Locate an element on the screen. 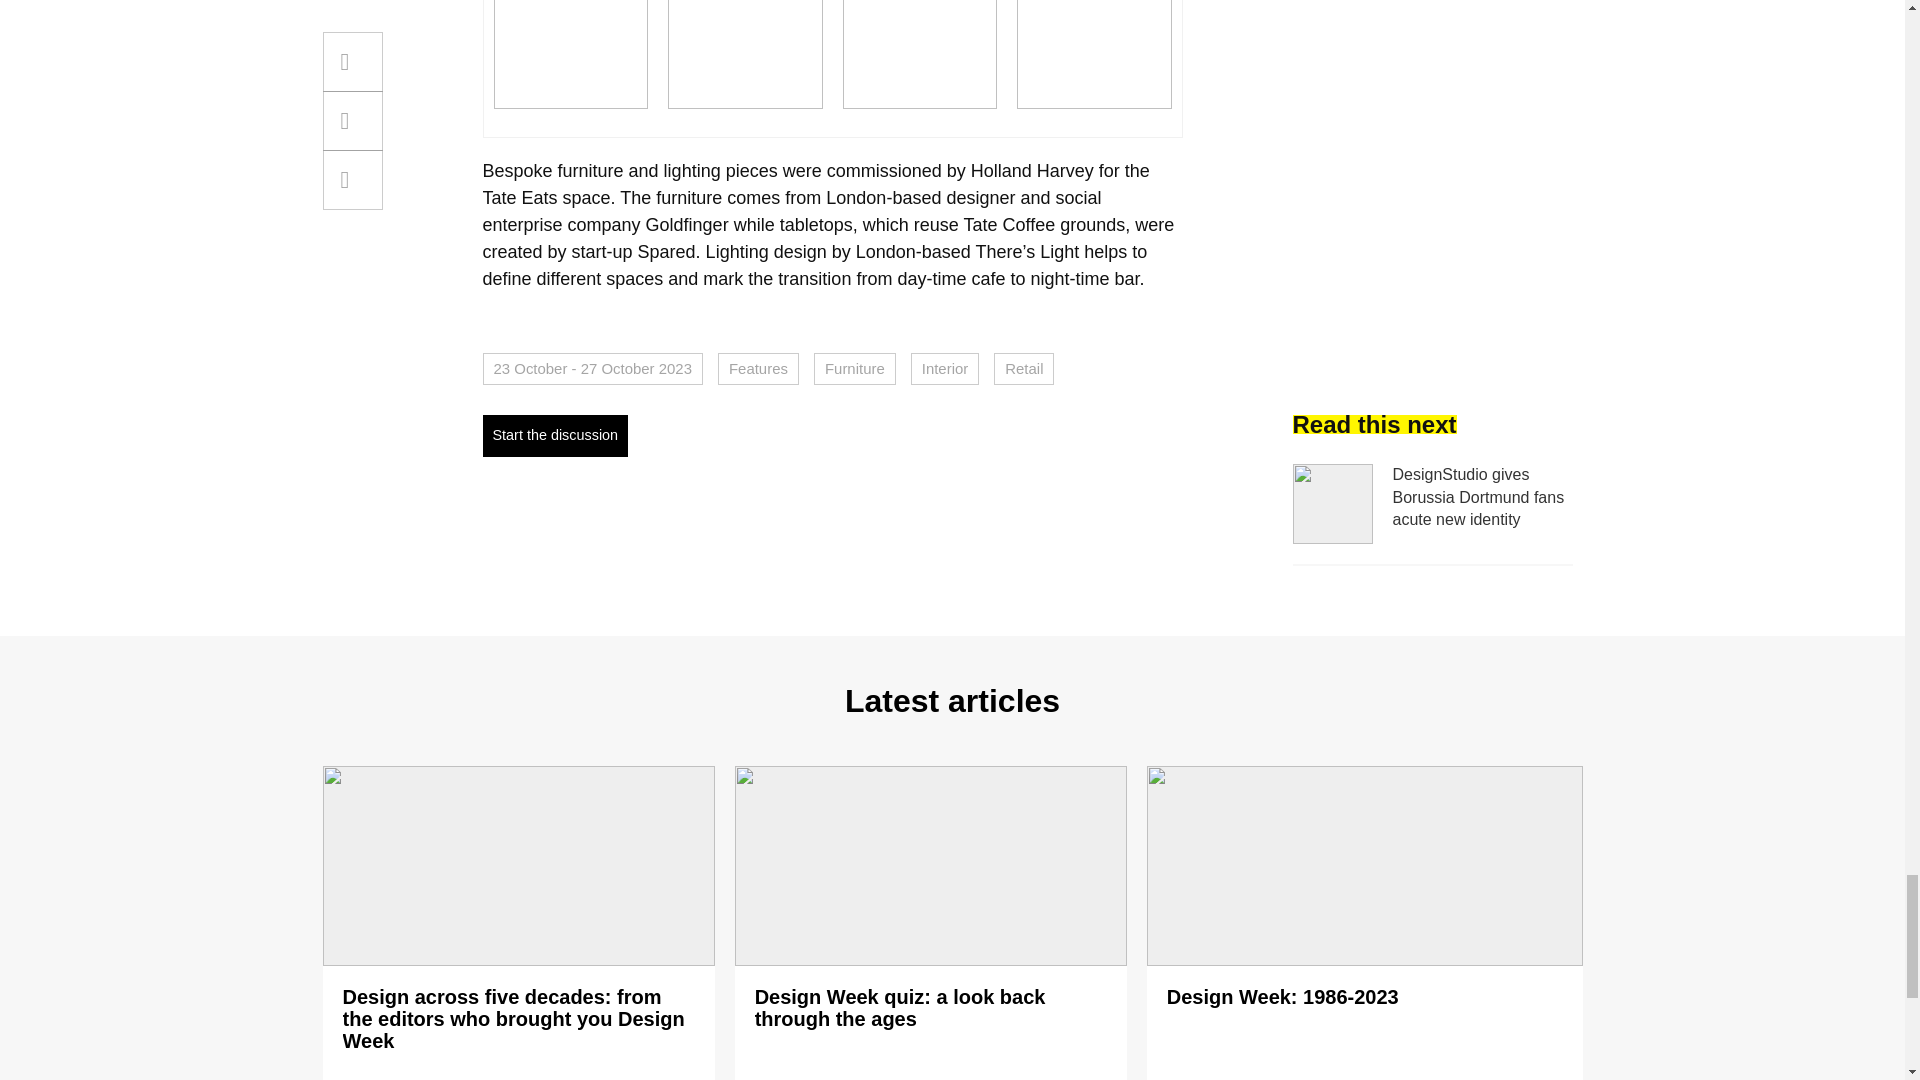 This screenshot has height=1080, width=1920. Furniture is located at coordinates (855, 368).